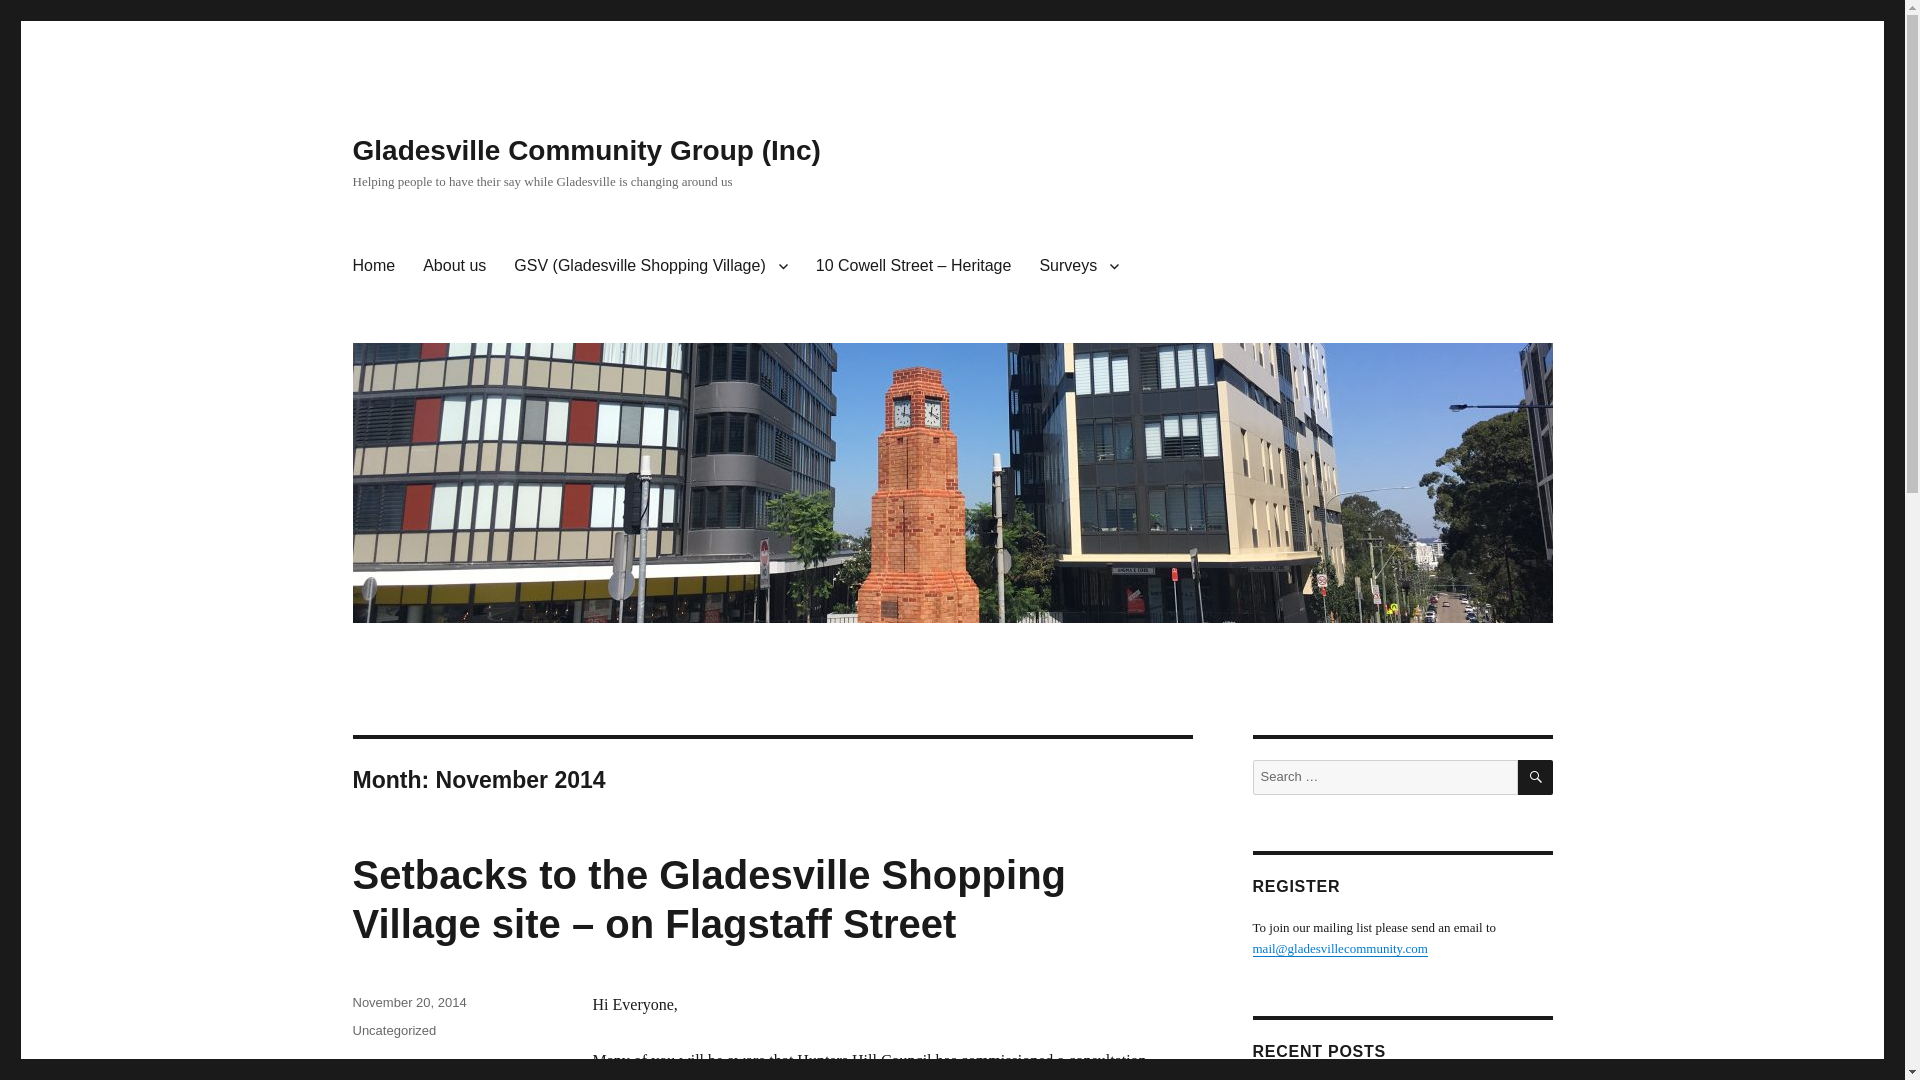  Describe the element at coordinates (1536, 777) in the screenshot. I see `SEARCH` at that location.